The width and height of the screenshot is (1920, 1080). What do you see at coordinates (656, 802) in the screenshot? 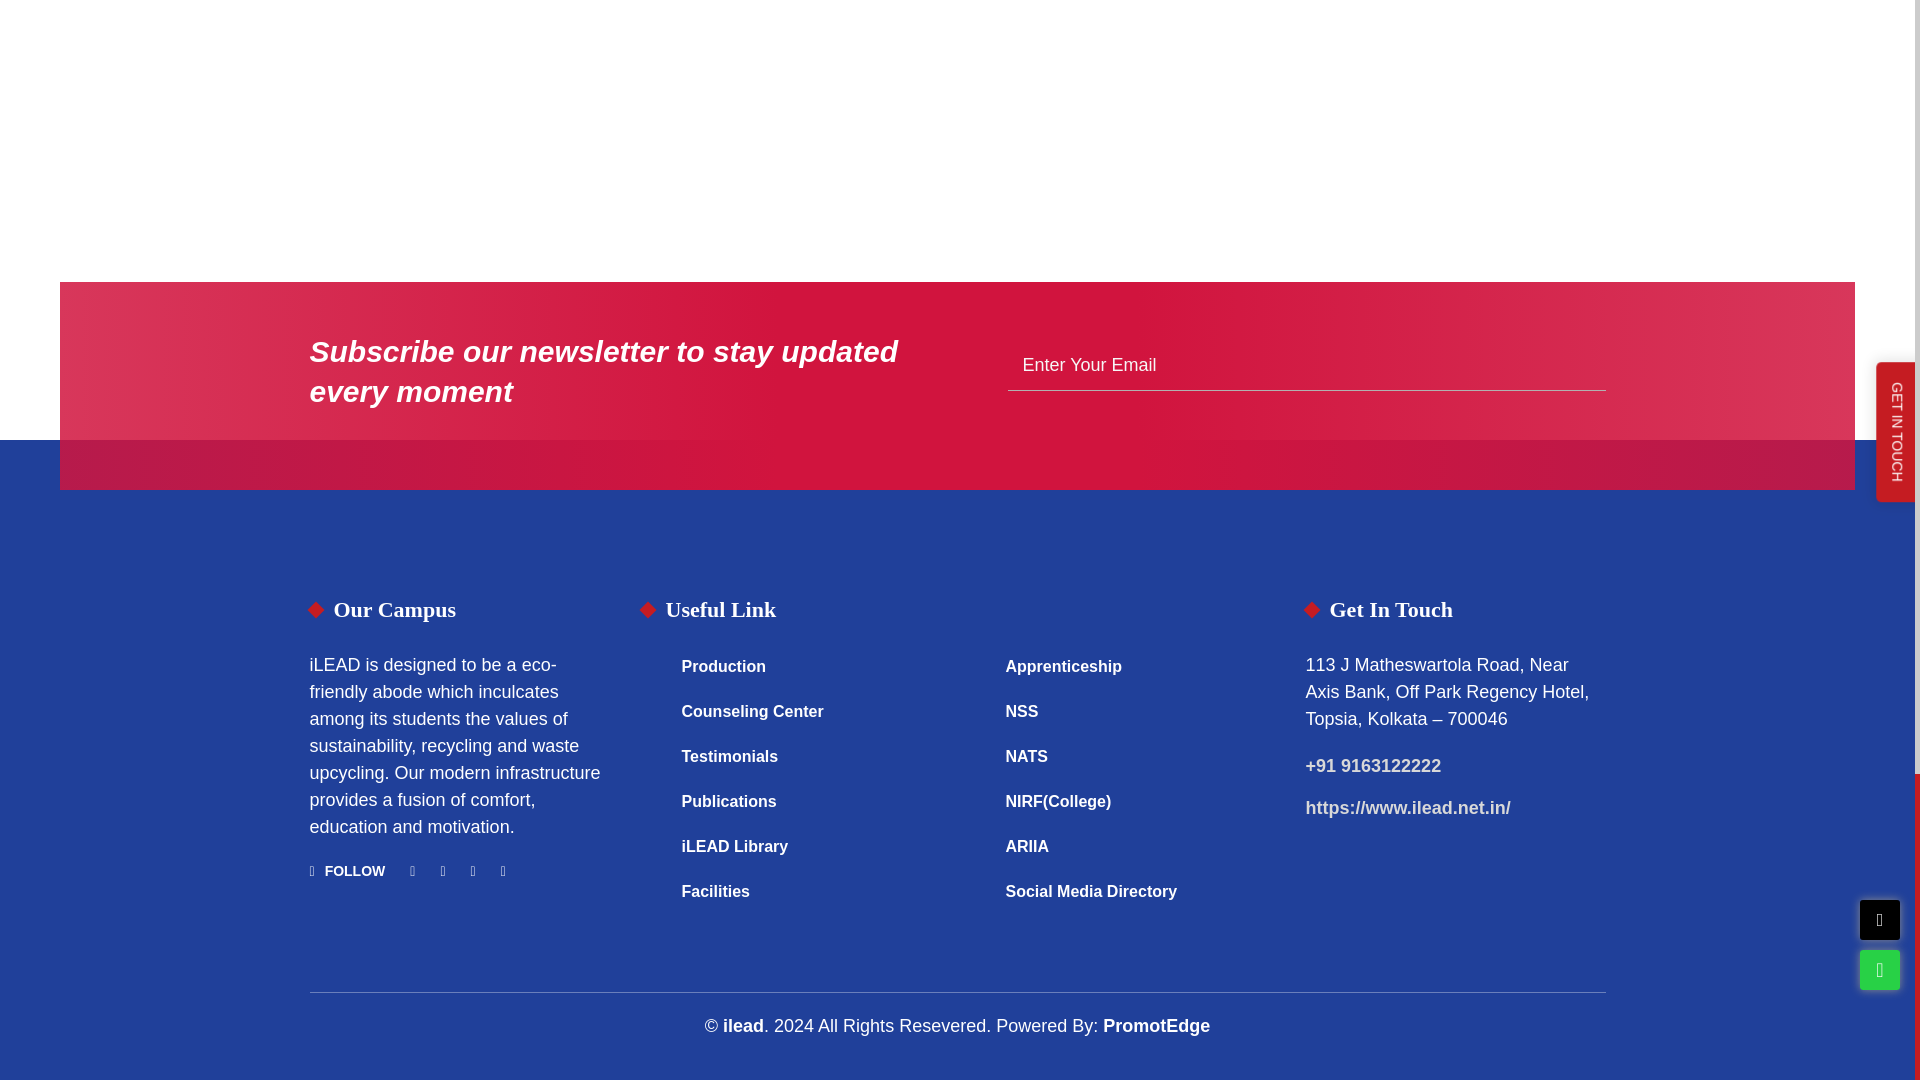
I see `publication` at bounding box center [656, 802].